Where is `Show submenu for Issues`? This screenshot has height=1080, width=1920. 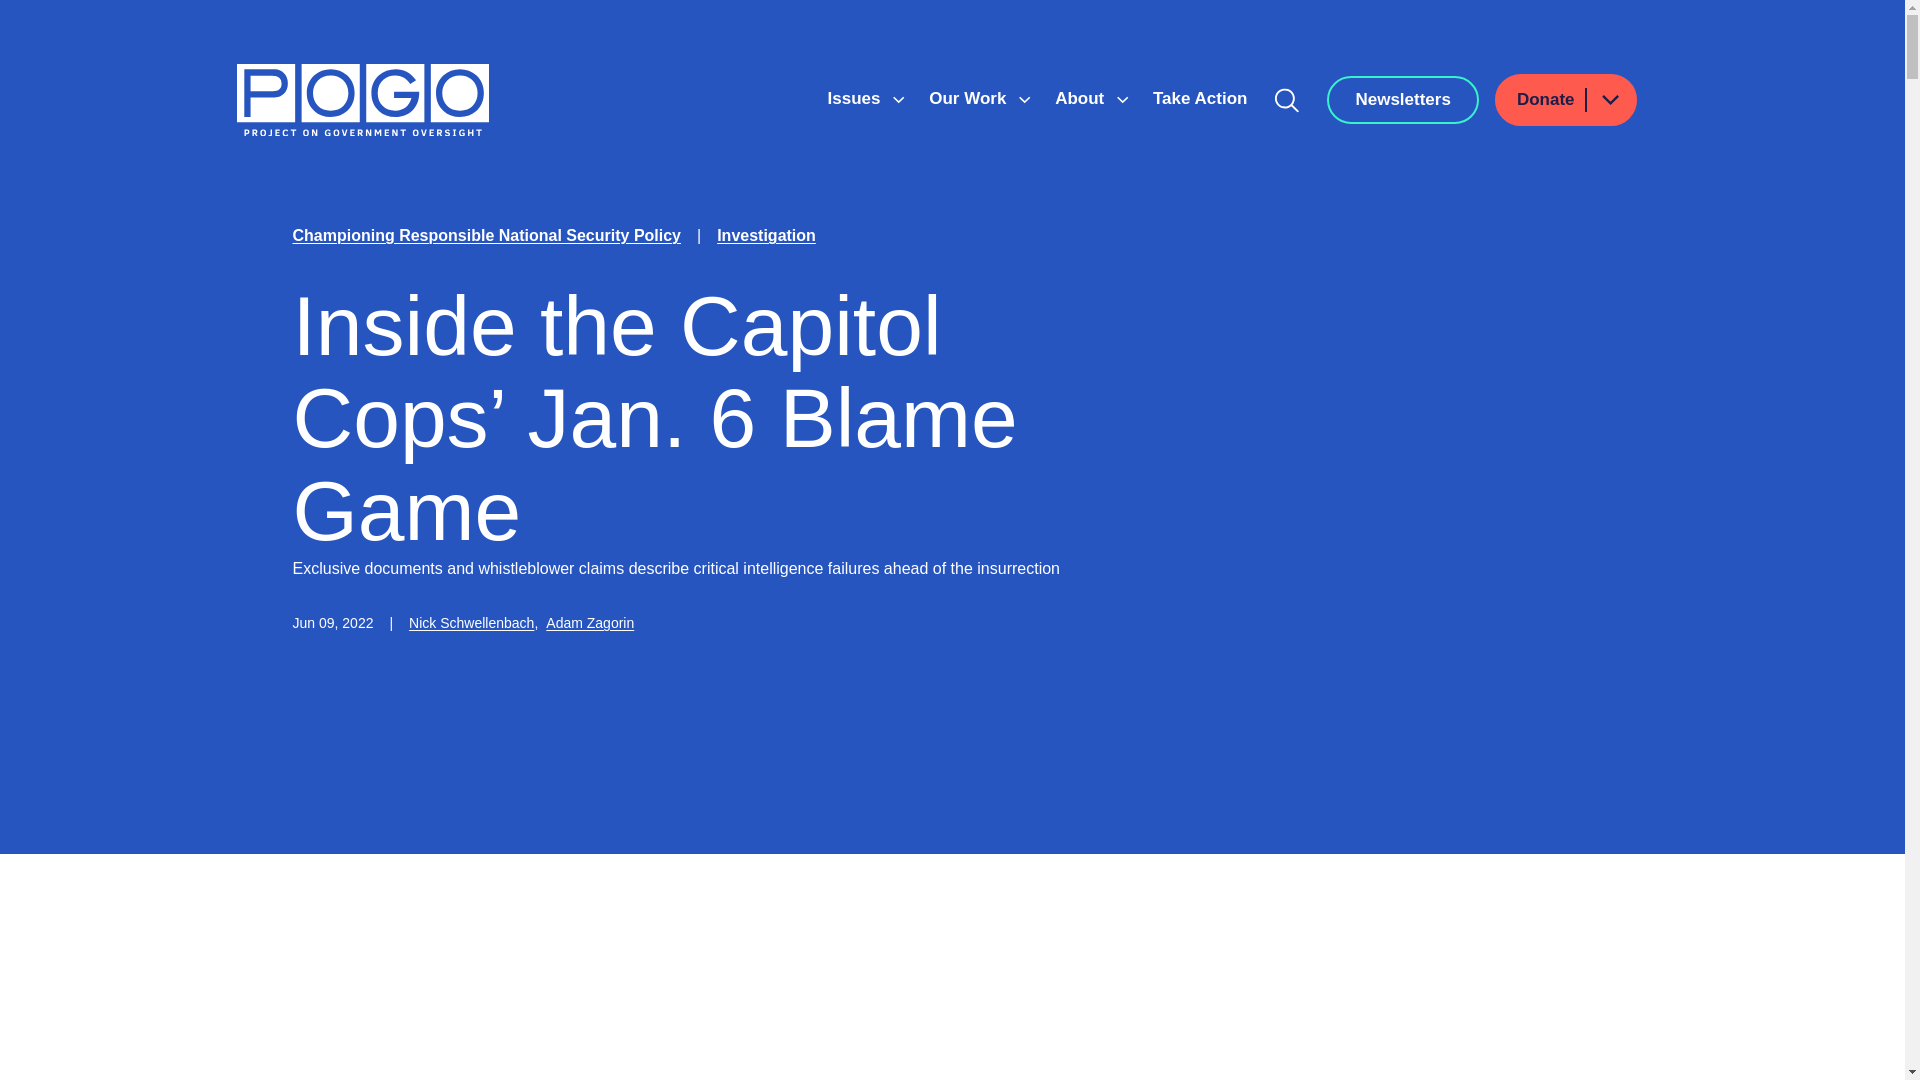 Show submenu for Issues is located at coordinates (898, 100).